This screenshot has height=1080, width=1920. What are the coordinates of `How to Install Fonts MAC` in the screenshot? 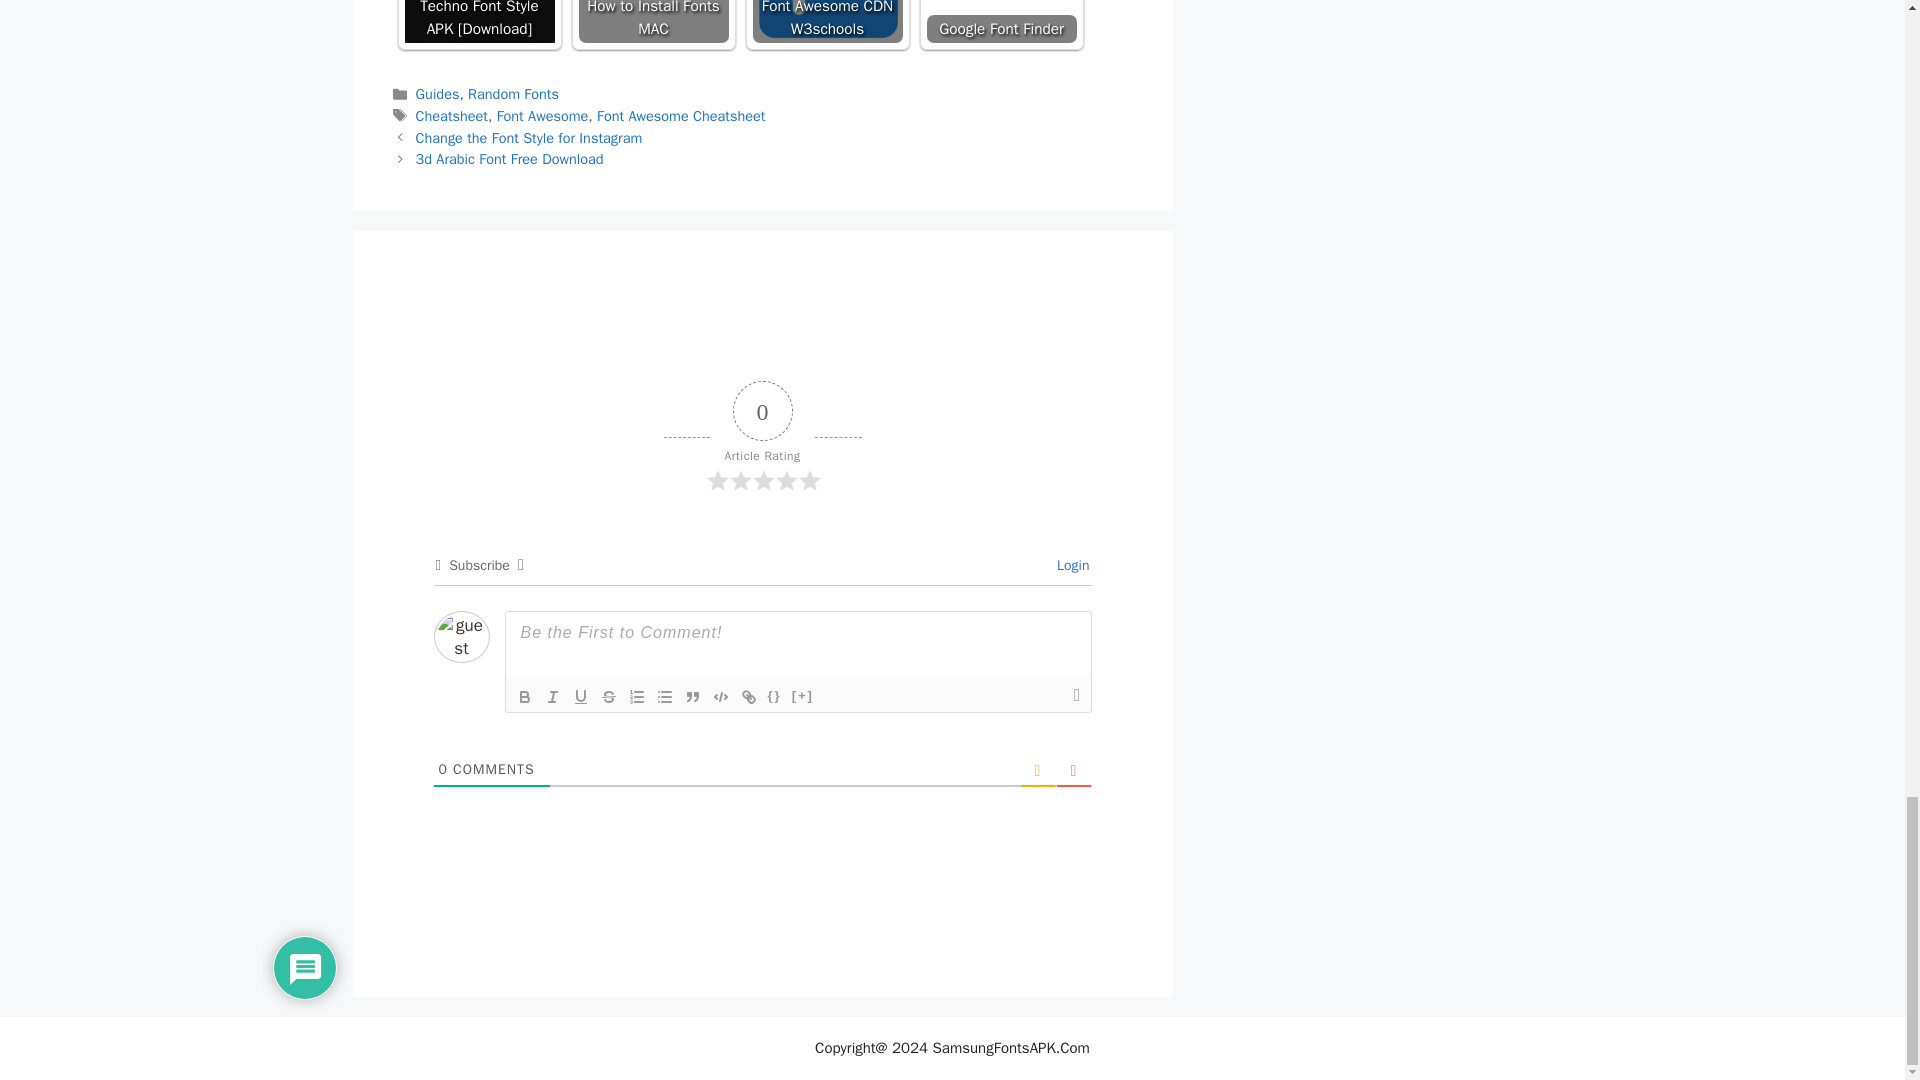 It's located at (652, 22).